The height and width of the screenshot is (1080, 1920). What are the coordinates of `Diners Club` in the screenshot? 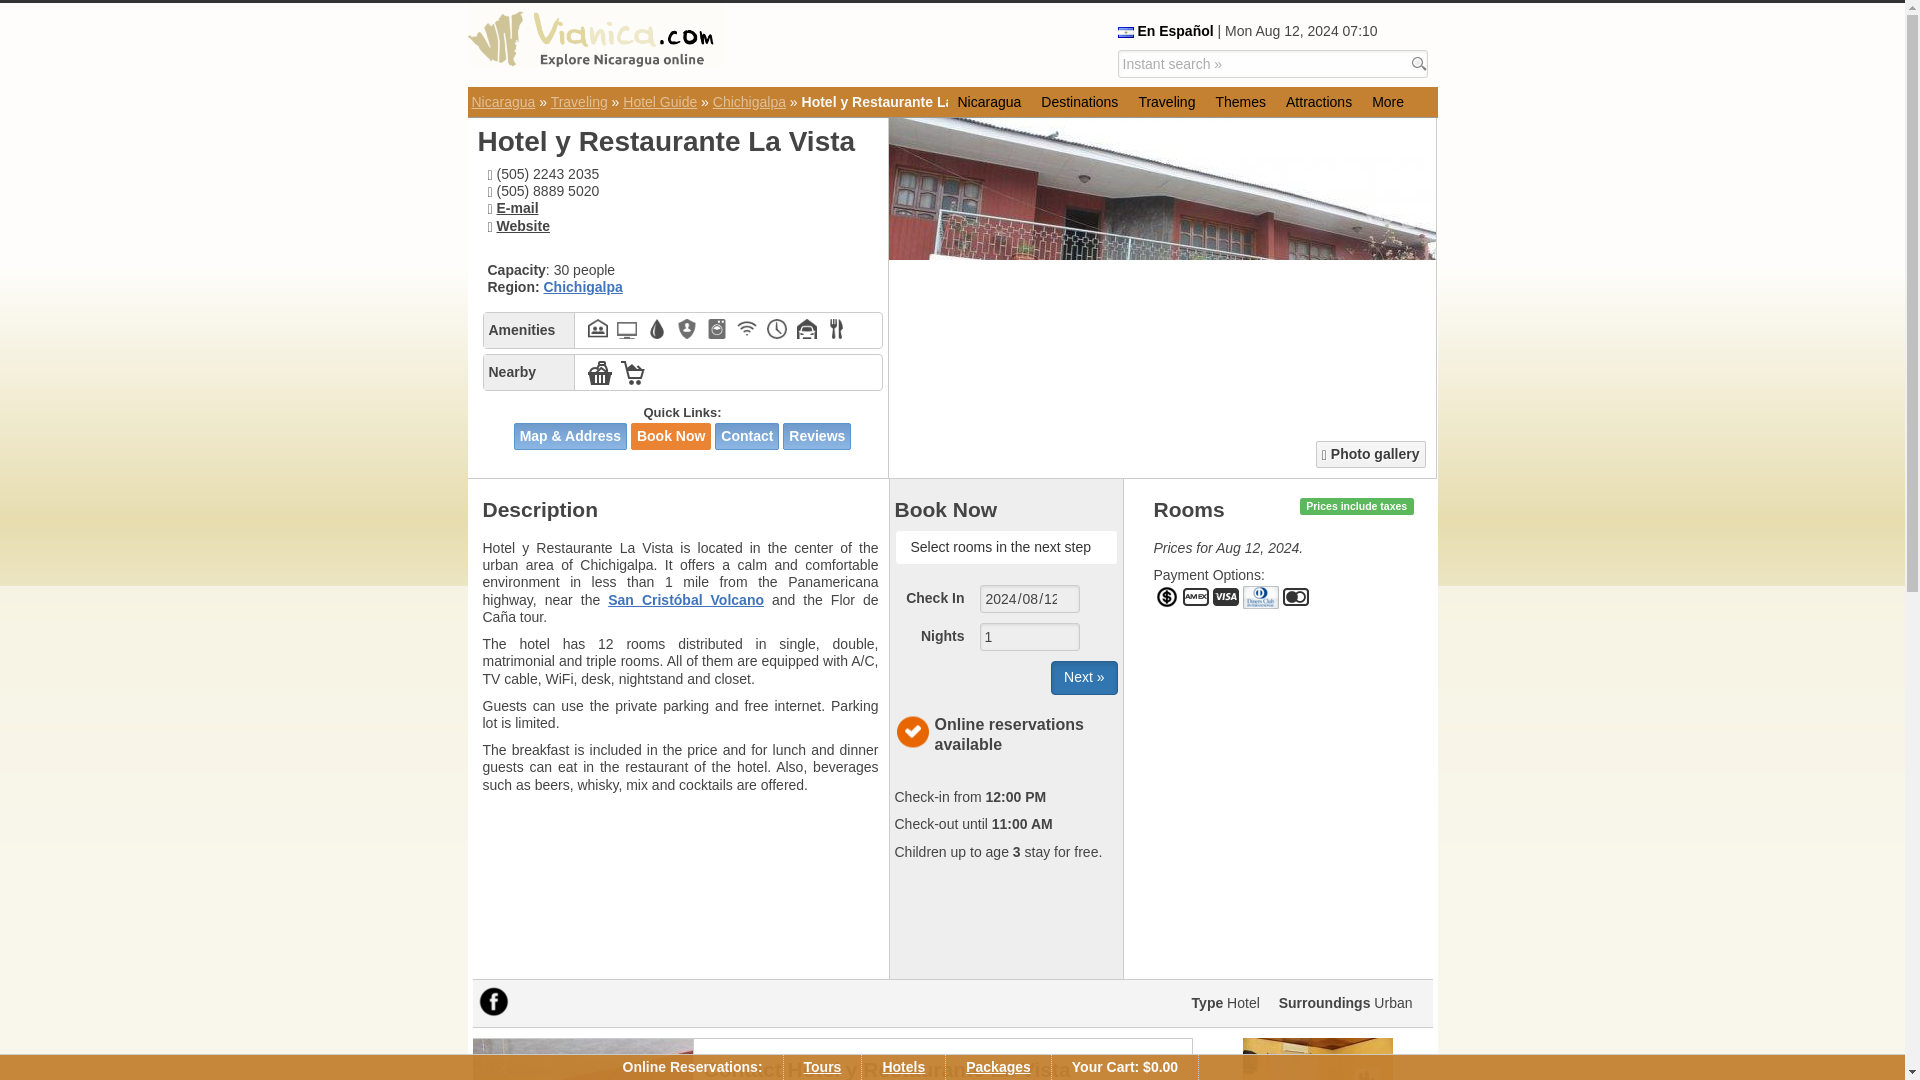 It's located at (1260, 598).